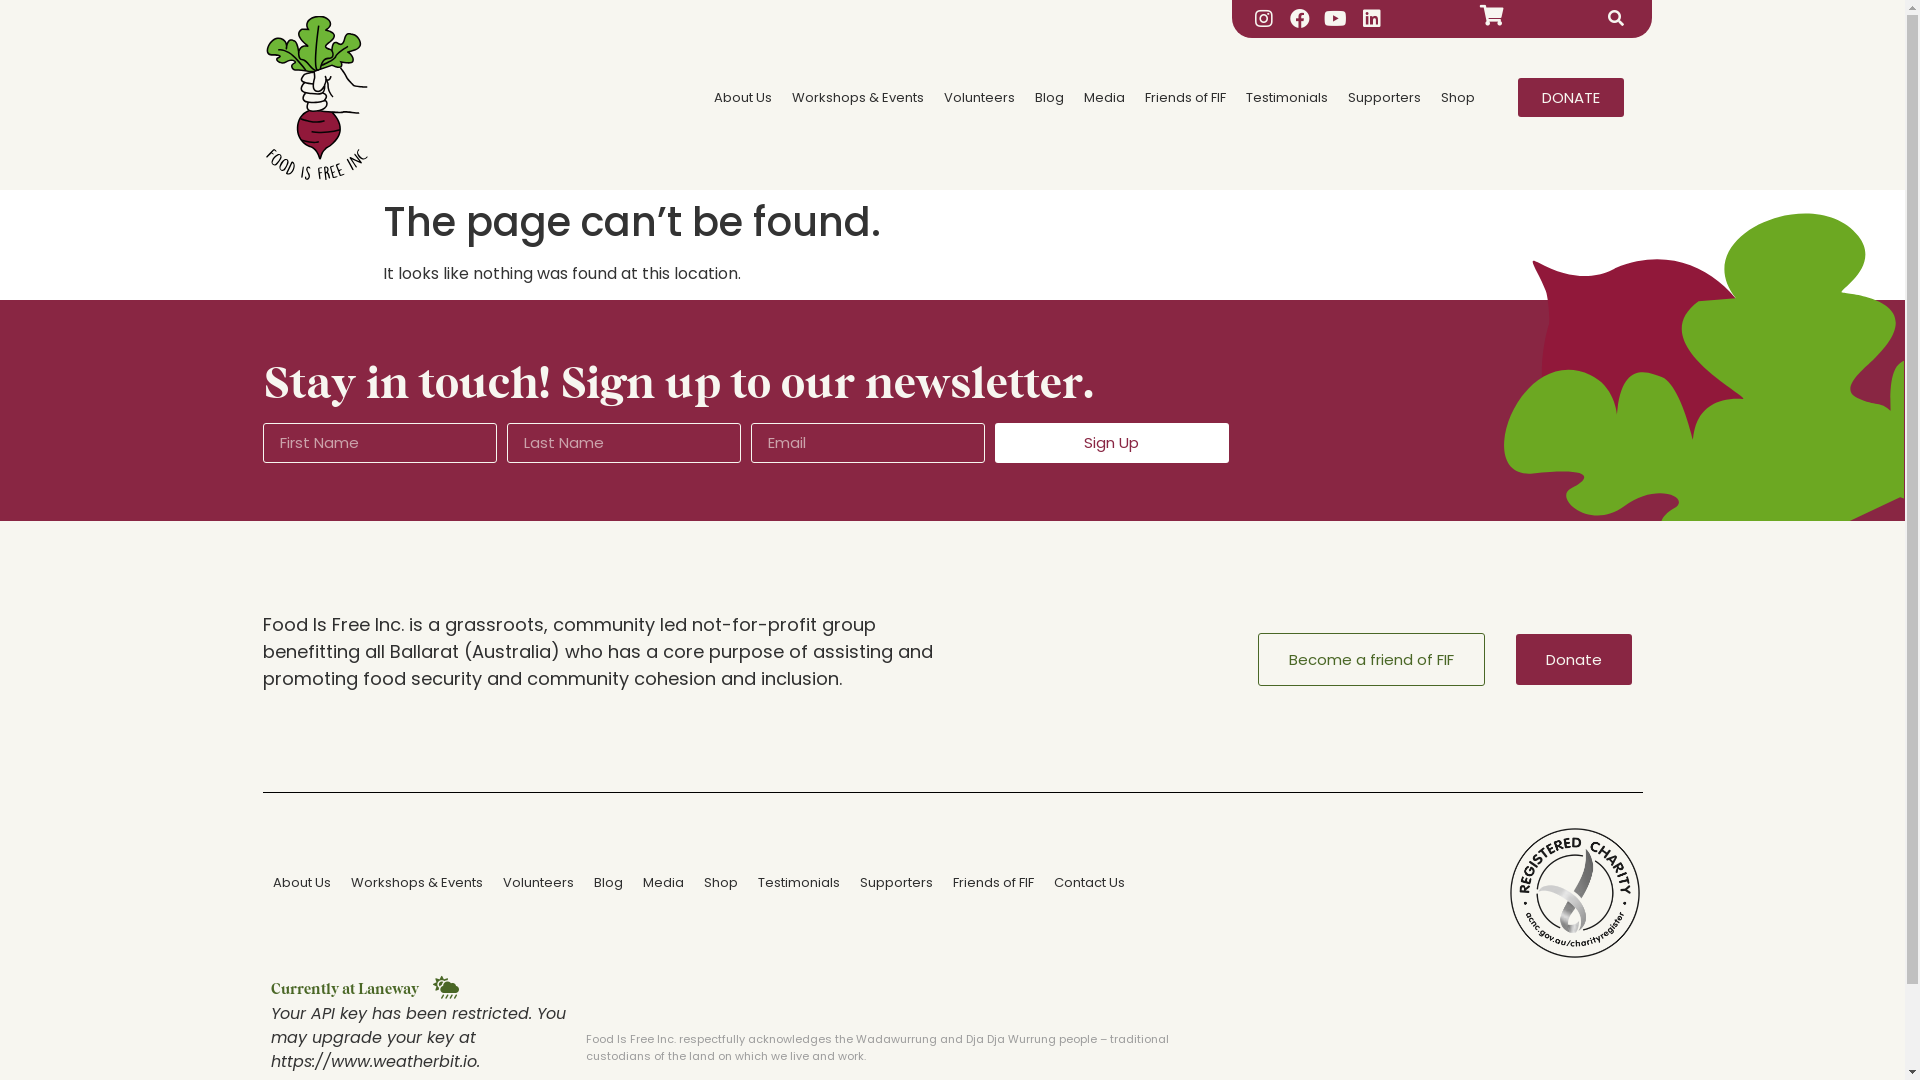 The width and height of the screenshot is (1920, 1080). I want to click on Volunteers, so click(980, 98).